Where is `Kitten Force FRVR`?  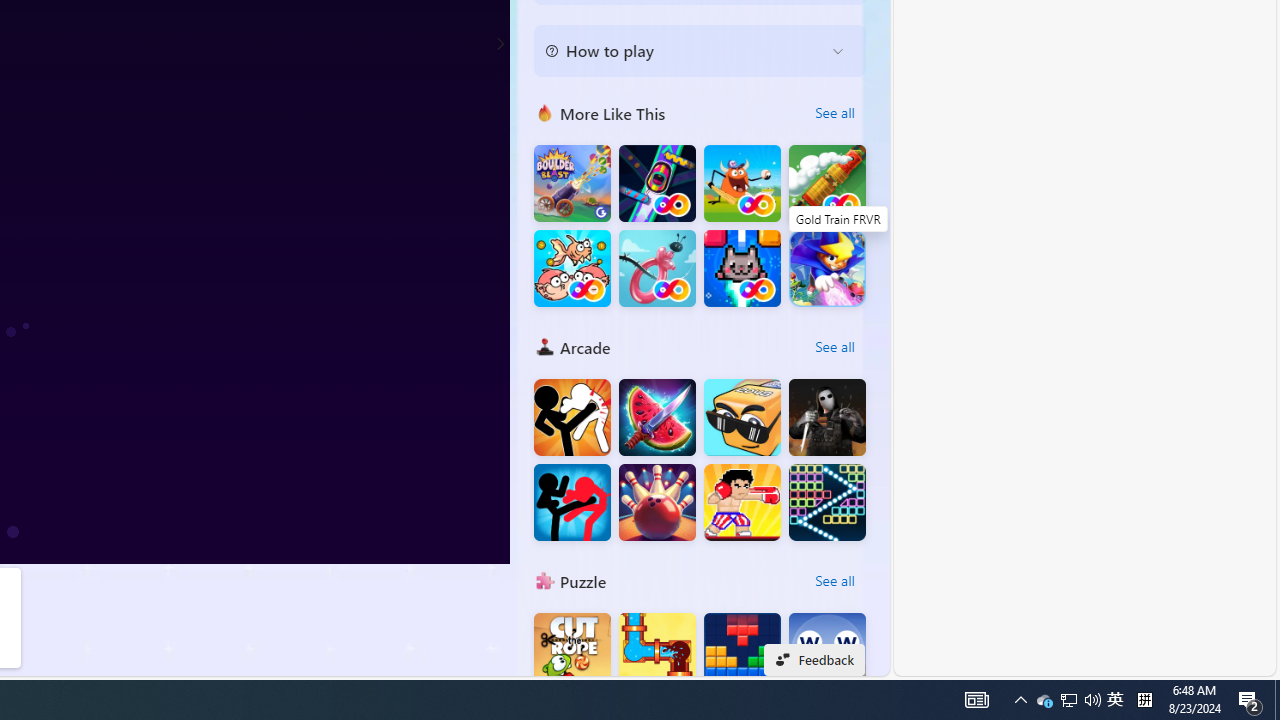
Kitten Force FRVR is located at coordinates (742, 268).